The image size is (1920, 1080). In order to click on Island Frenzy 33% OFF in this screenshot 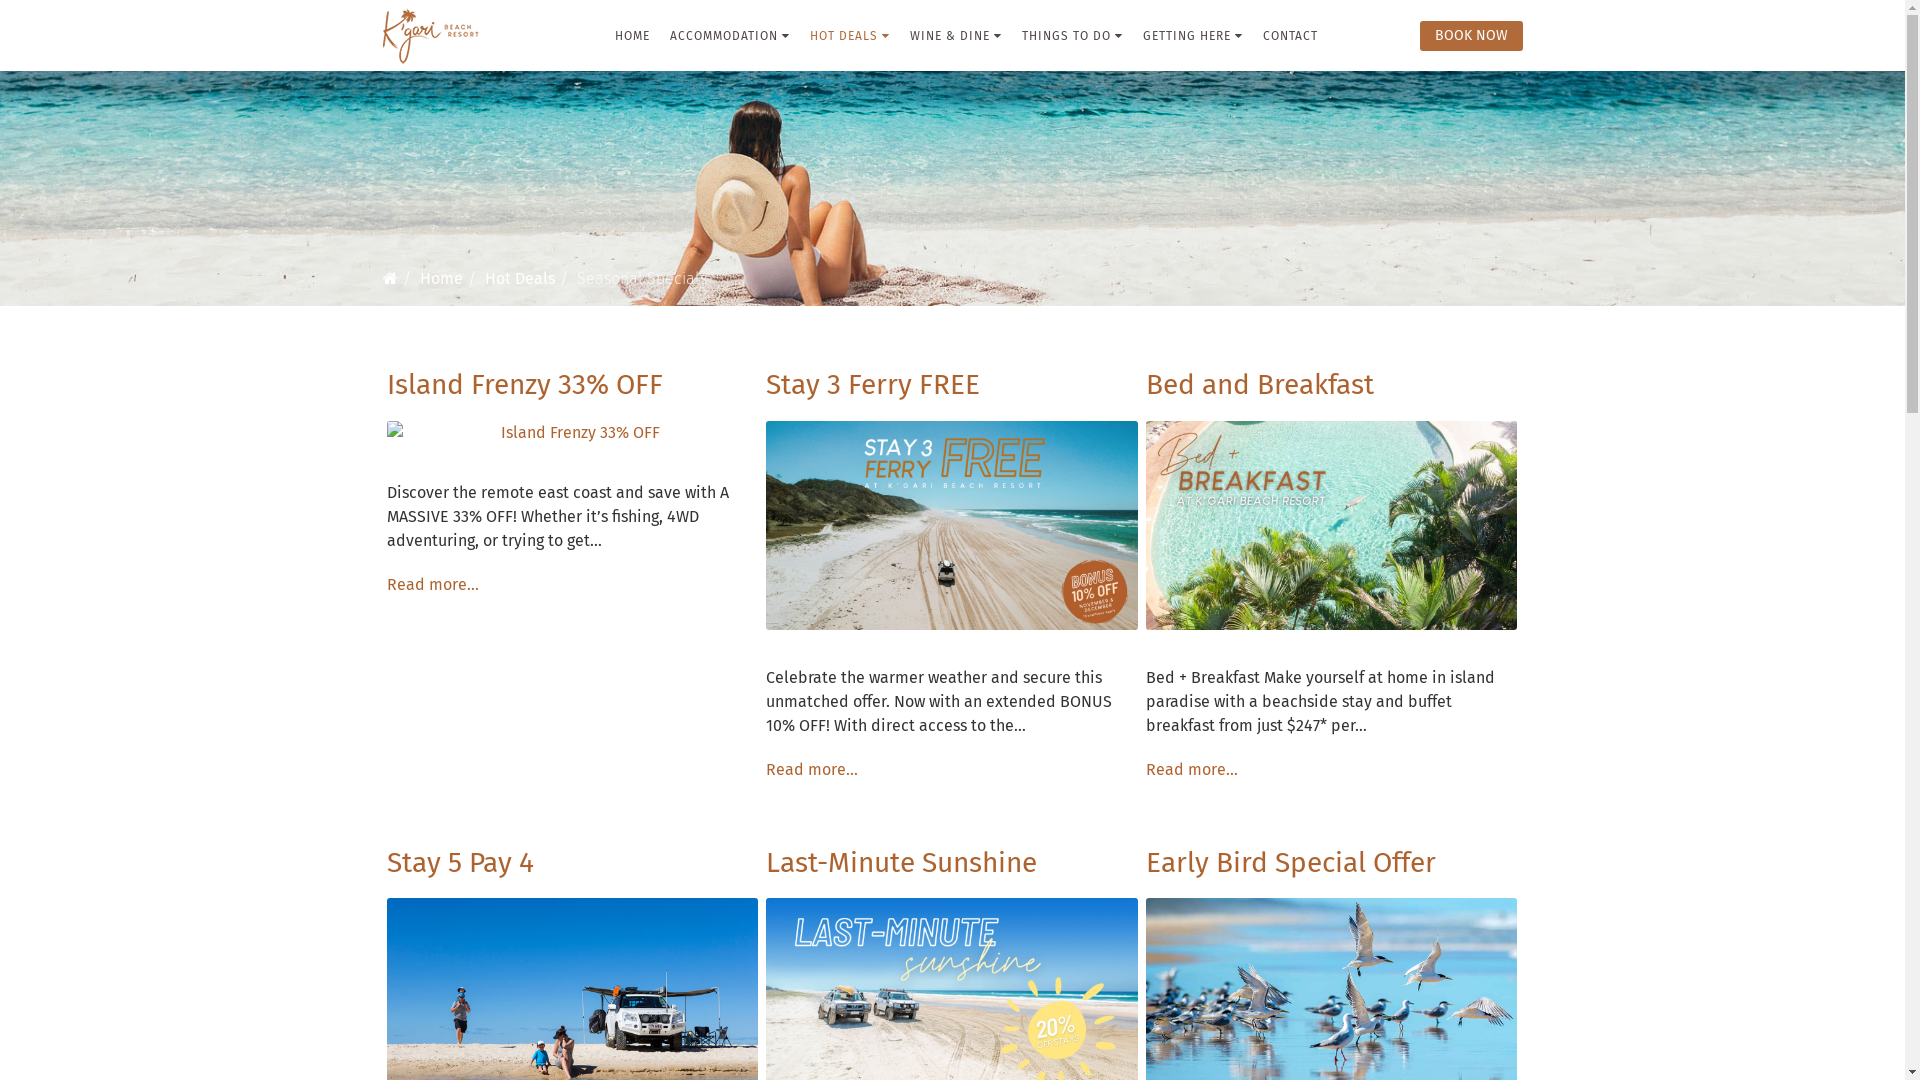, I will do `click(572, 433)`.